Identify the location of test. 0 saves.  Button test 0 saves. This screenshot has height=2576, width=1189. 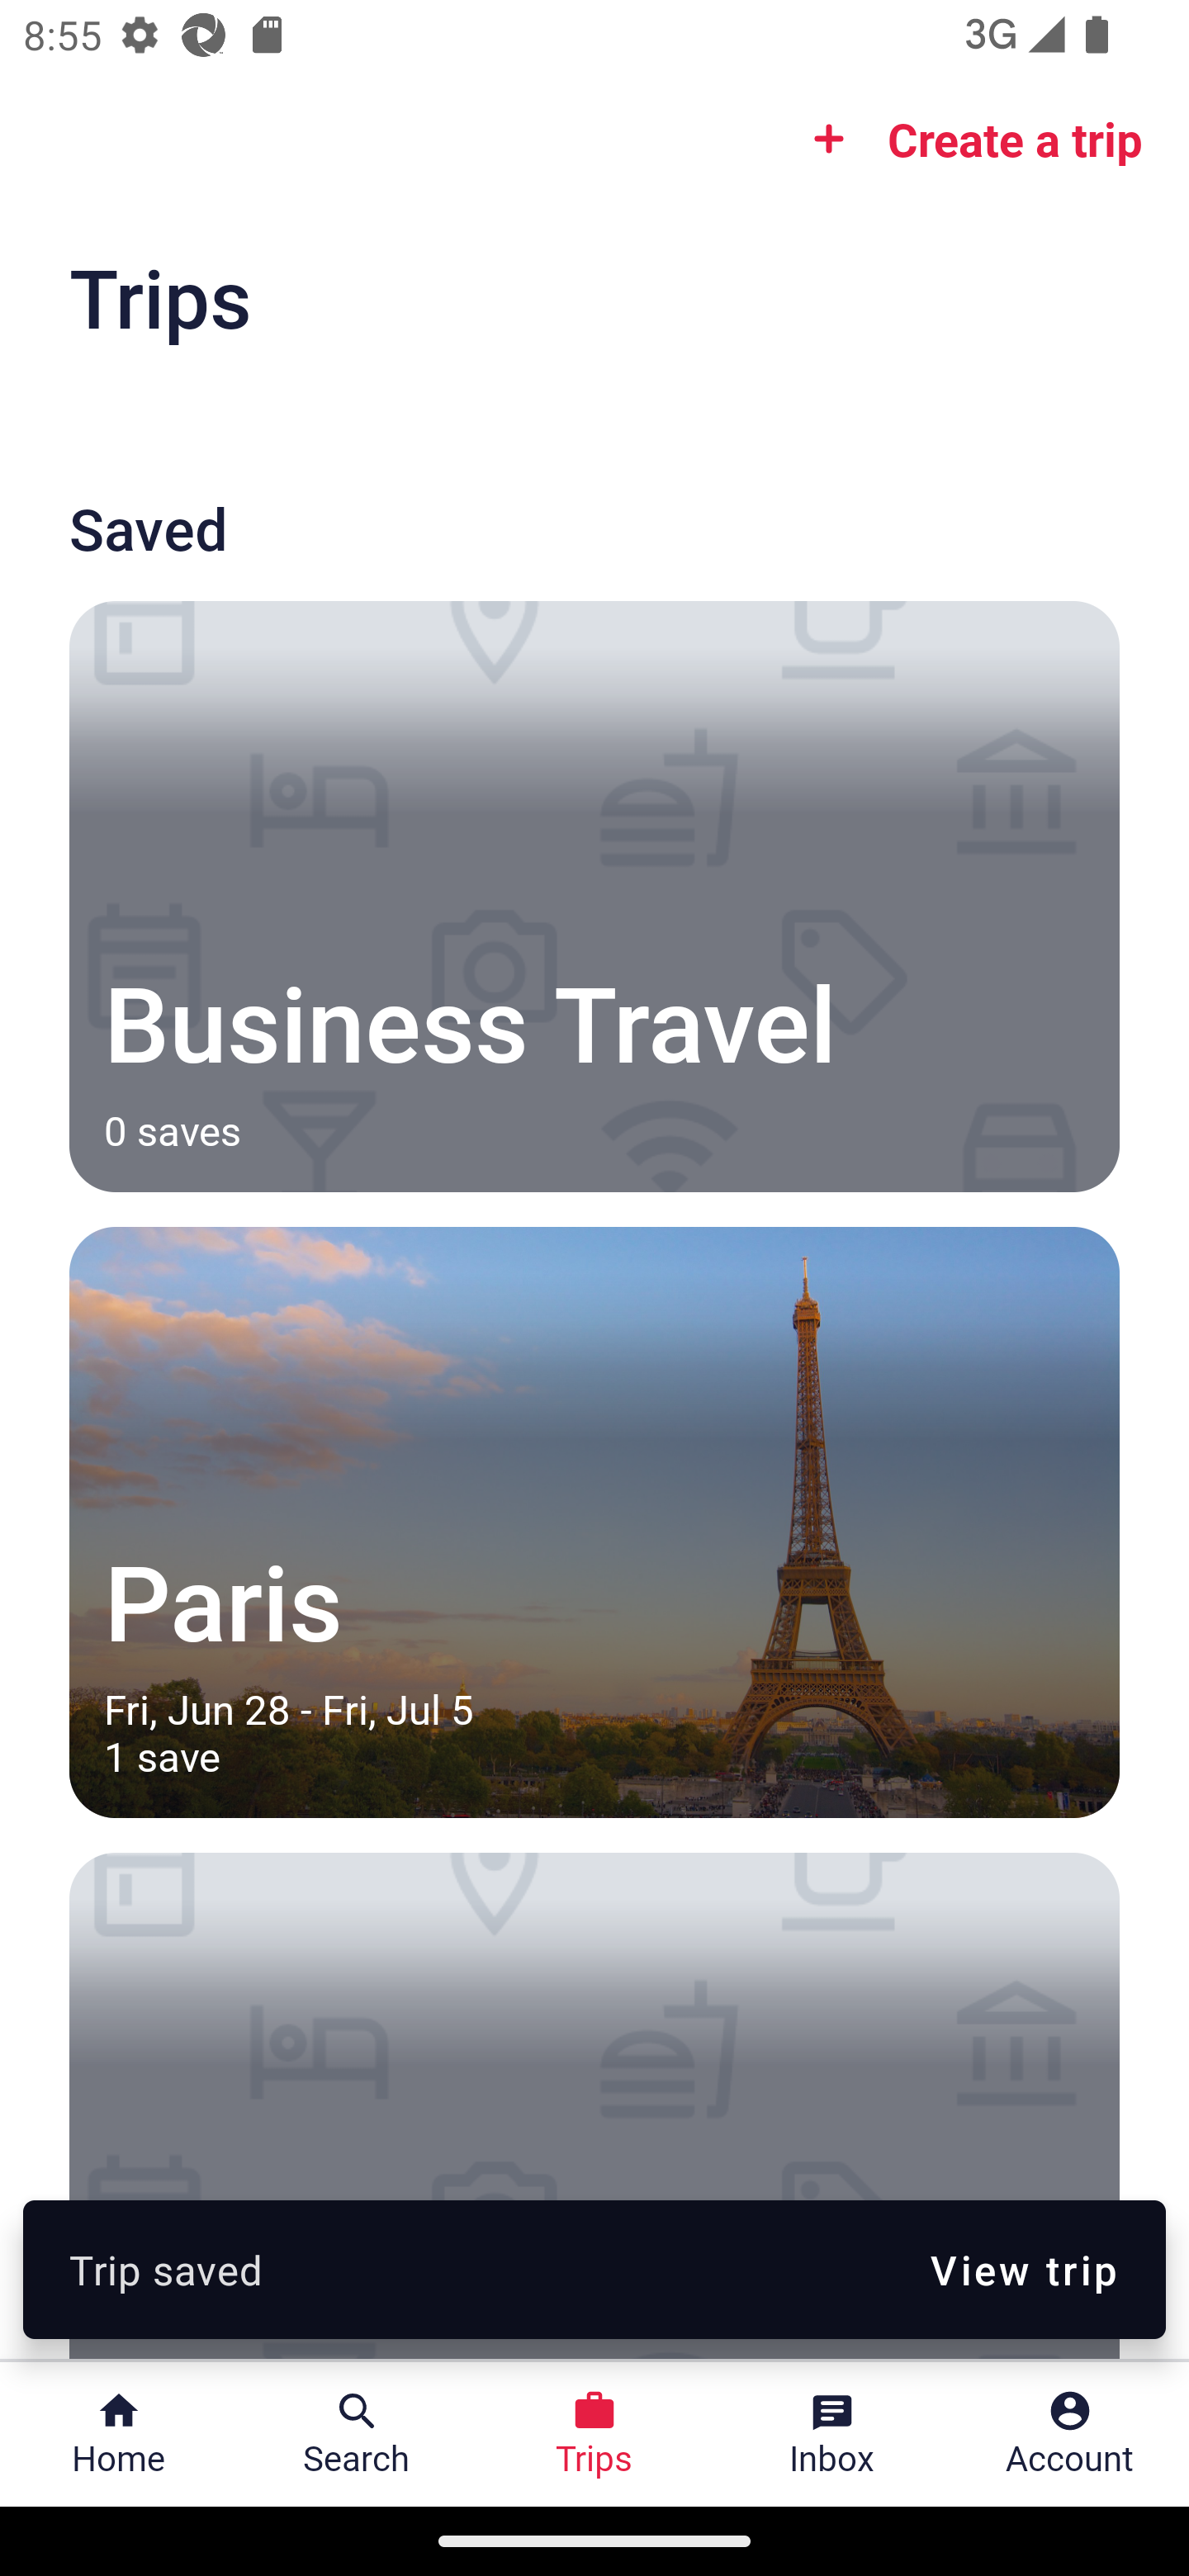
(594, 2105).